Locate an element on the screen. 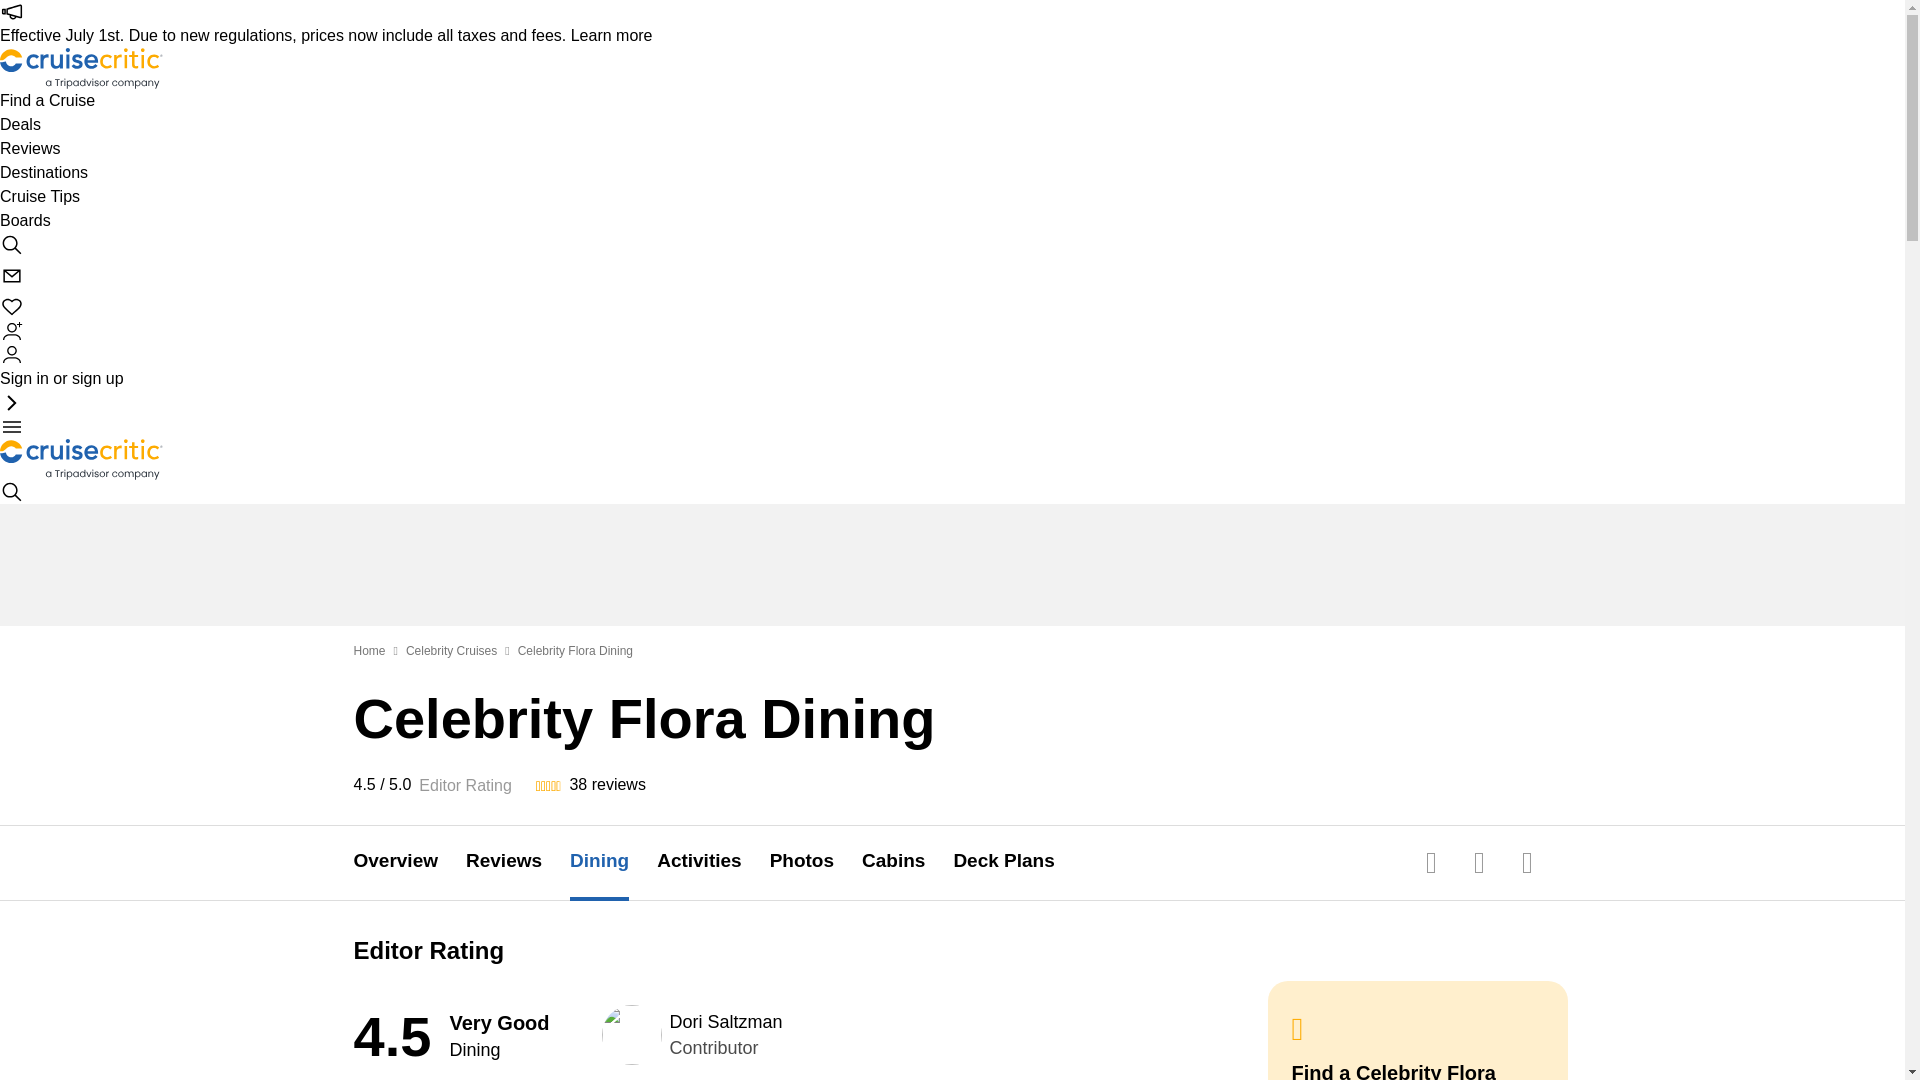 The image size is (1920, 1080). Dining is located at coordinates (613, 862).